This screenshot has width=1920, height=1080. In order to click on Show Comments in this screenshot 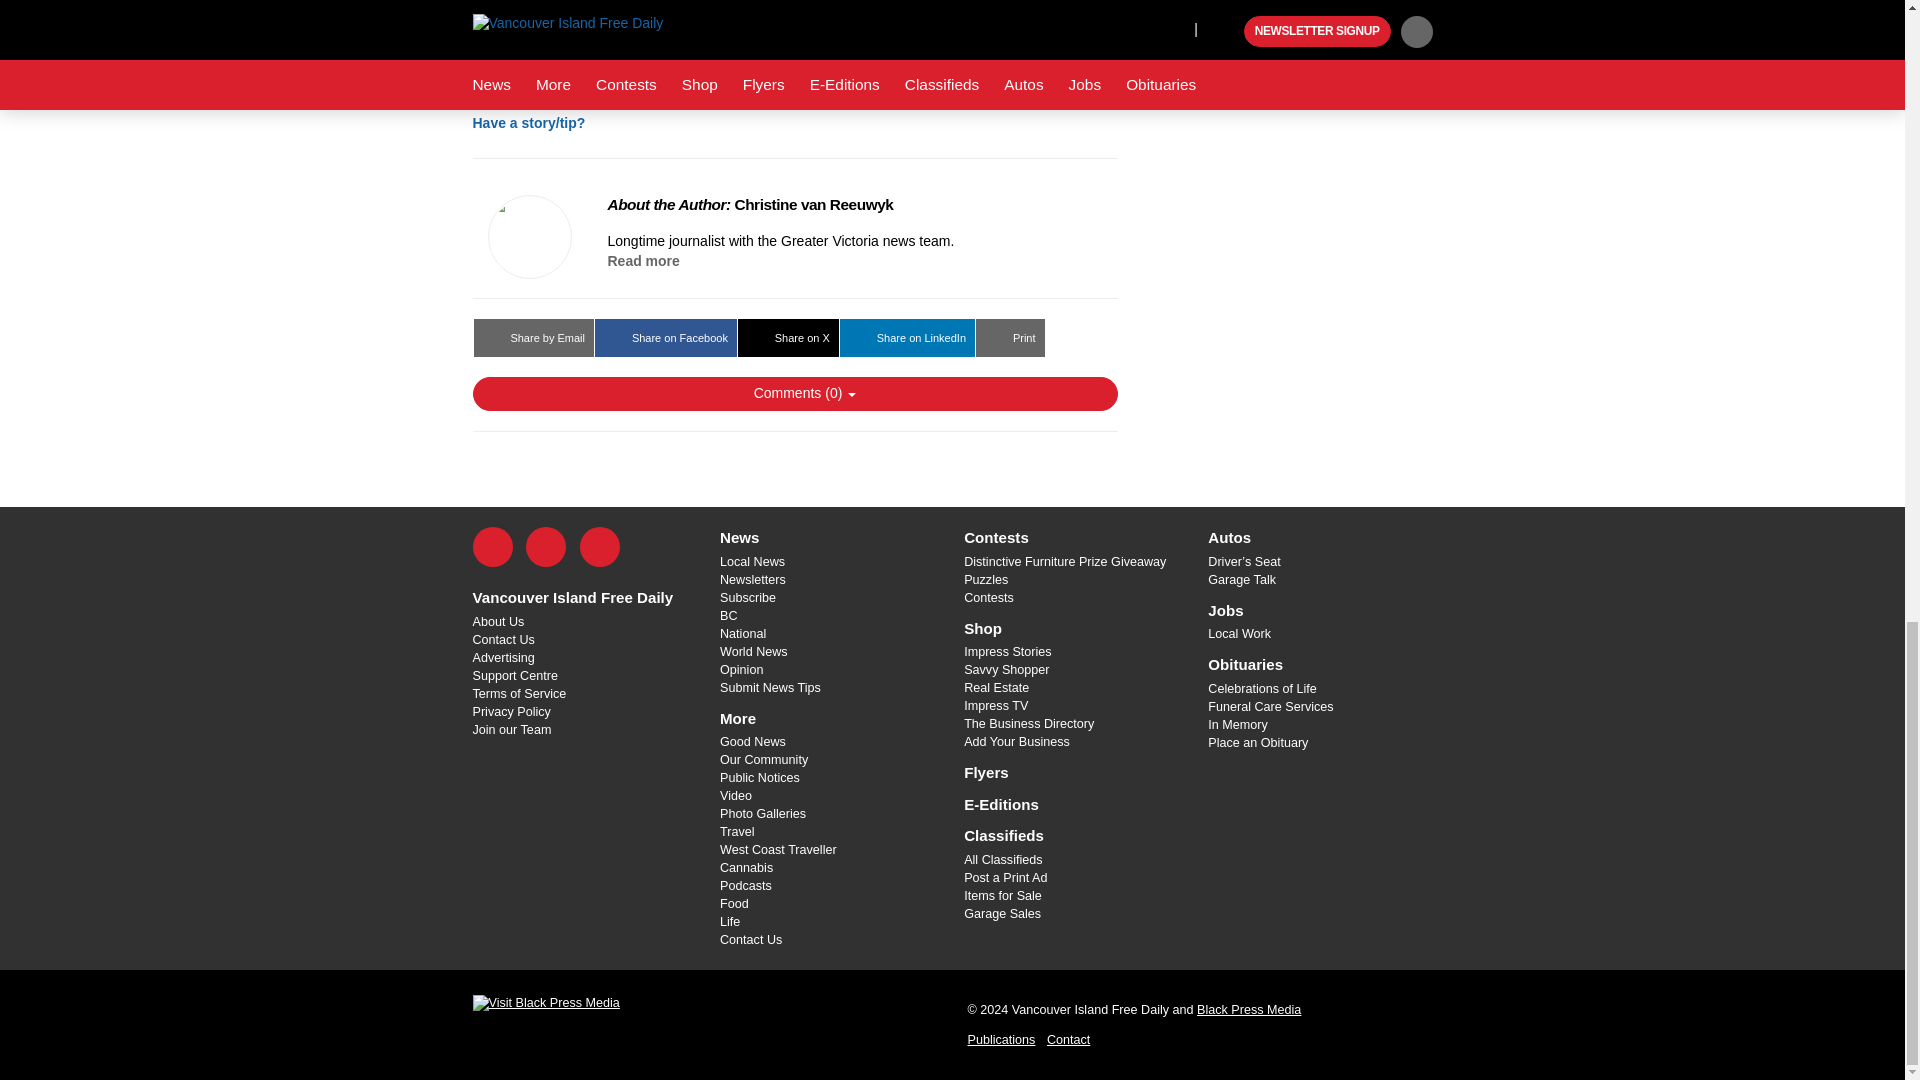, I will do `click(794, 394)`.